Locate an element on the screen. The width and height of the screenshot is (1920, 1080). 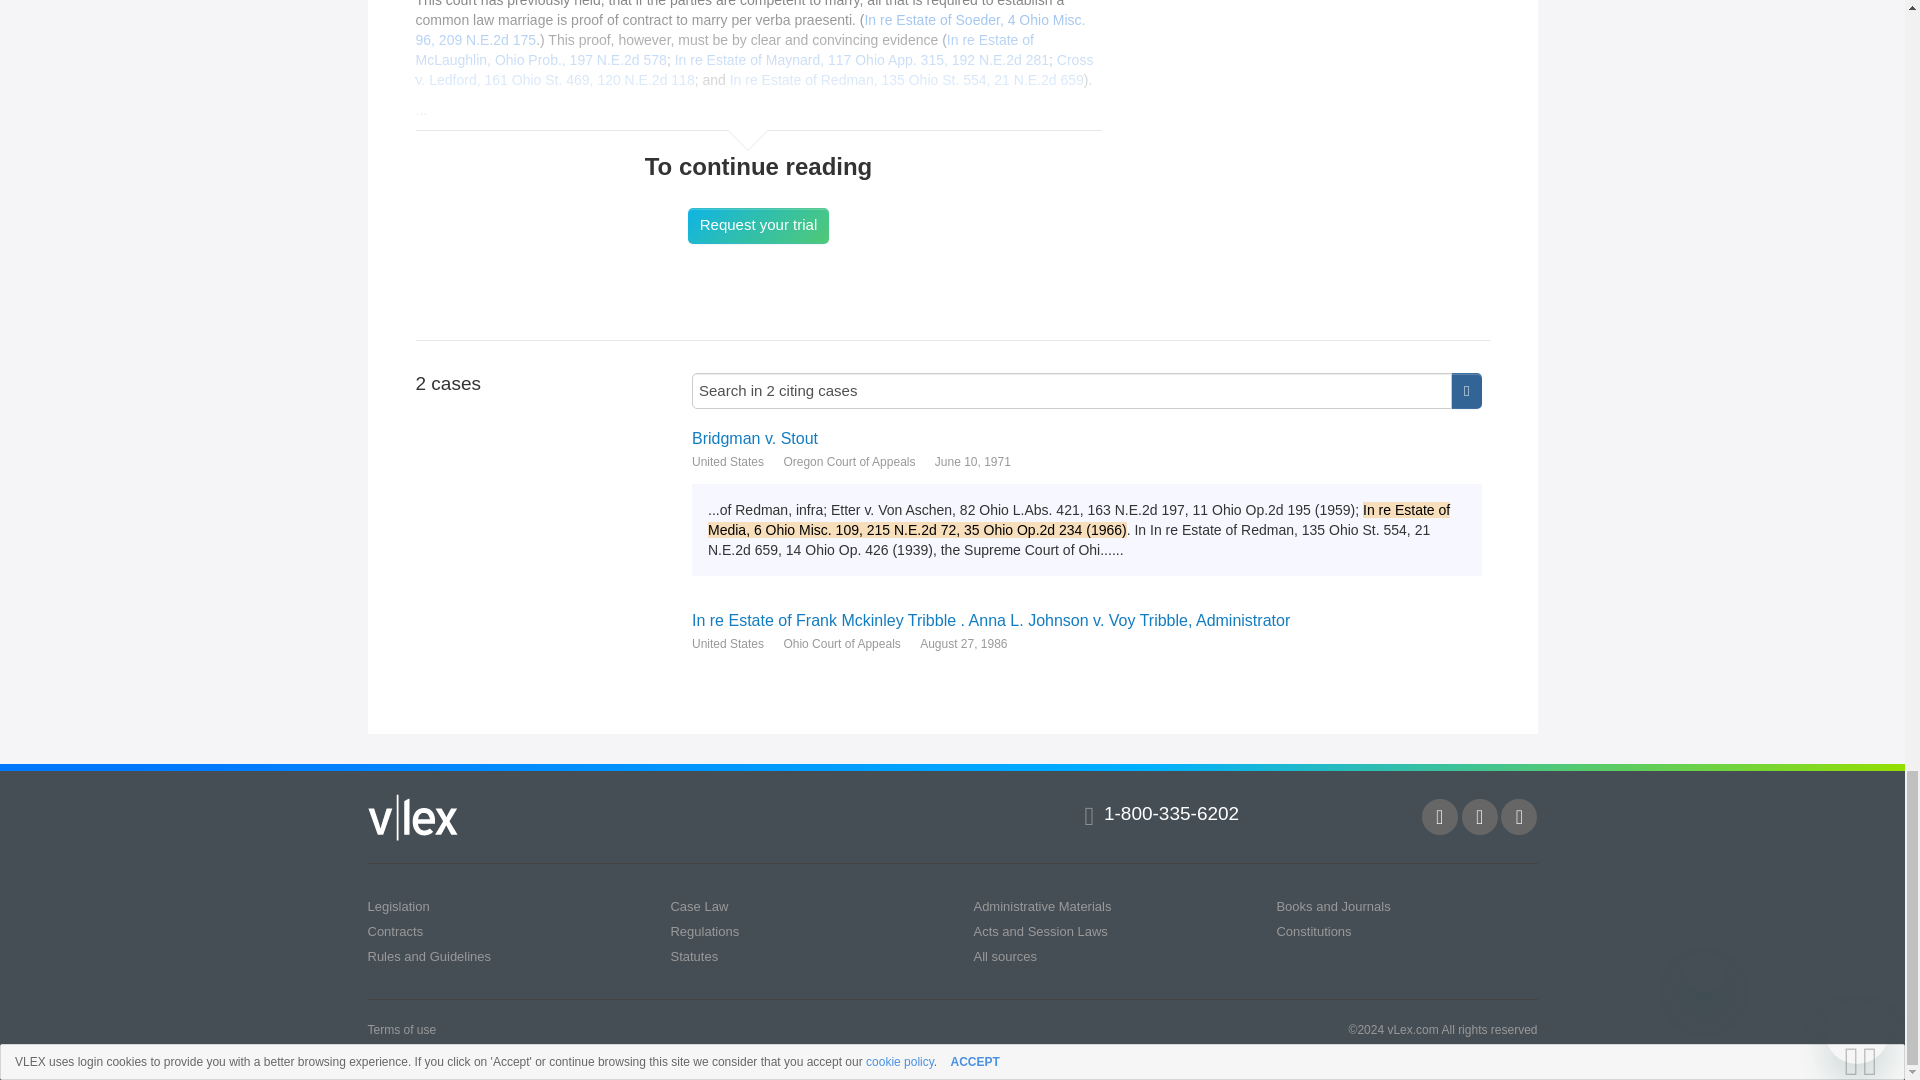
In re Estate of Maynard, 117 Ohio App. 315, 192 N.E.2d 281 is located at coordinates (862, 60).